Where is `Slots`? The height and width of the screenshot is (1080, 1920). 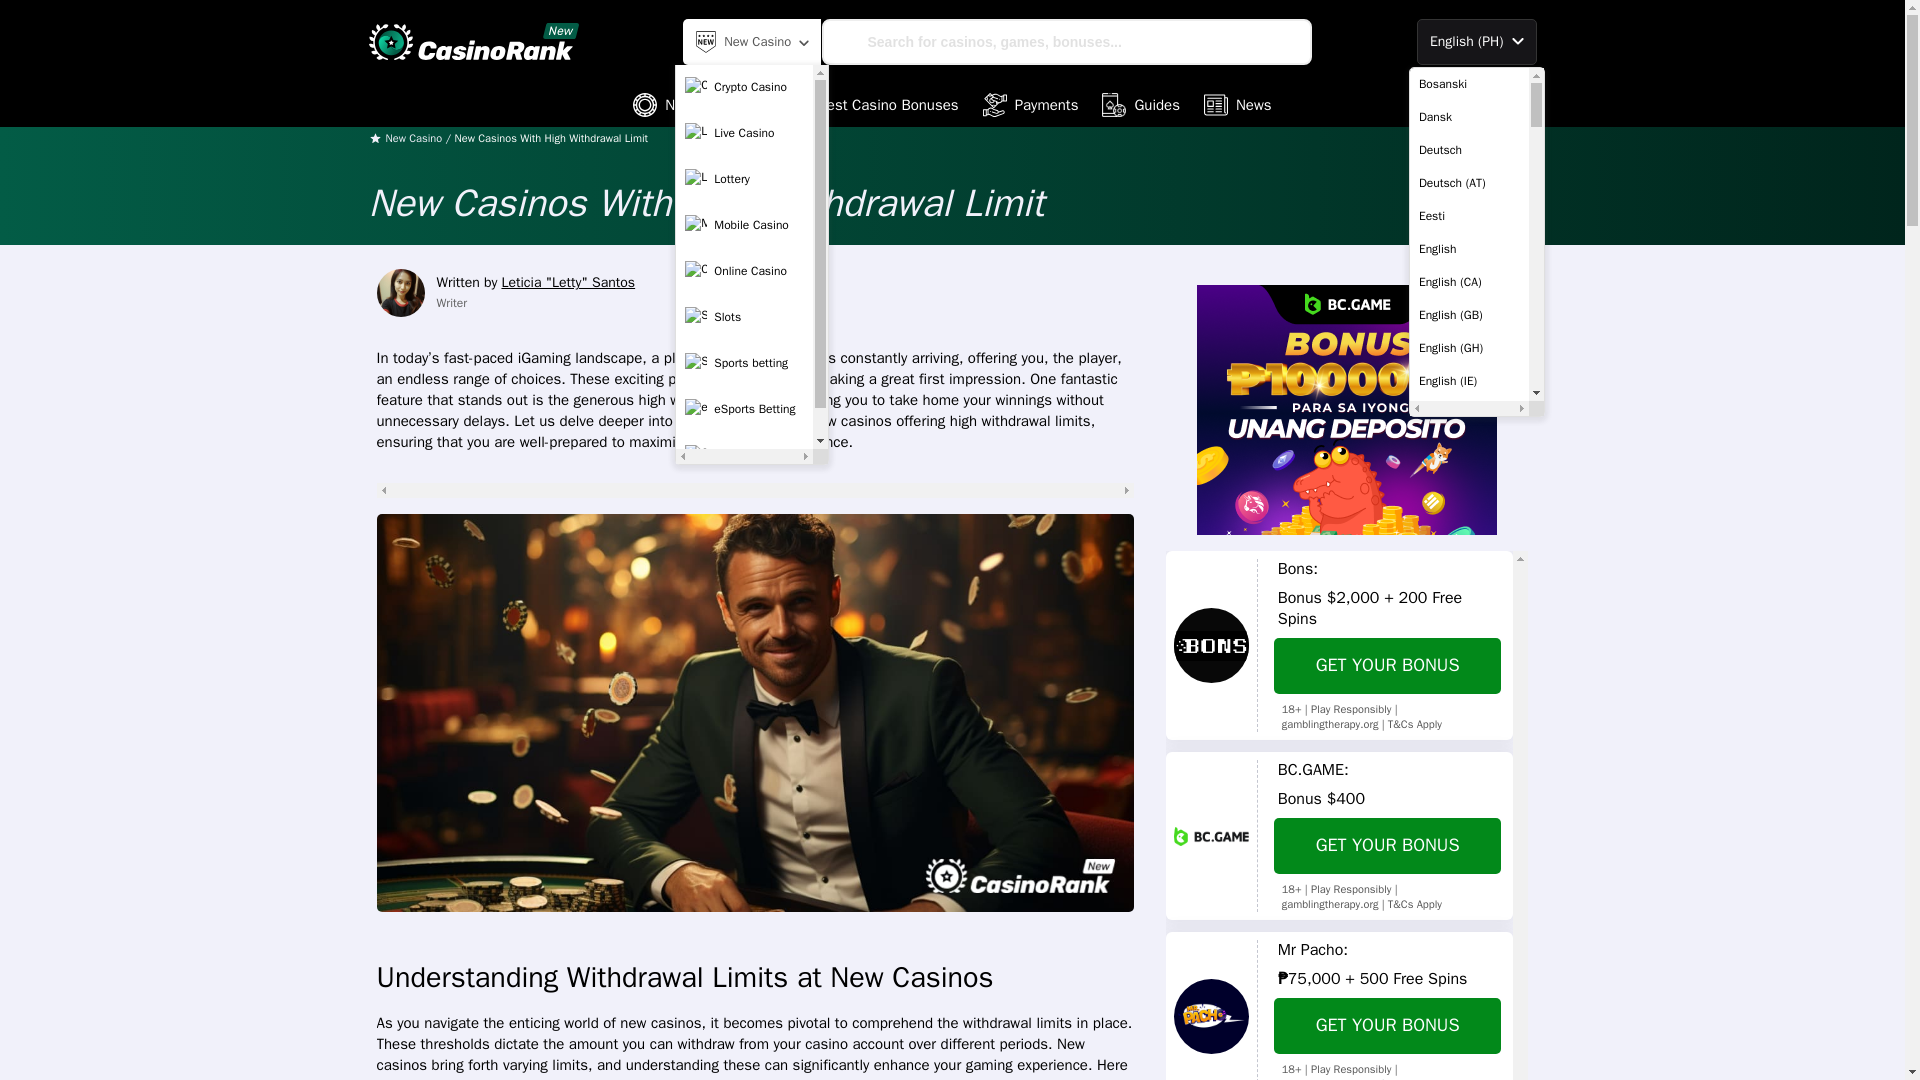
Slots is located at coordinates (744, 316).